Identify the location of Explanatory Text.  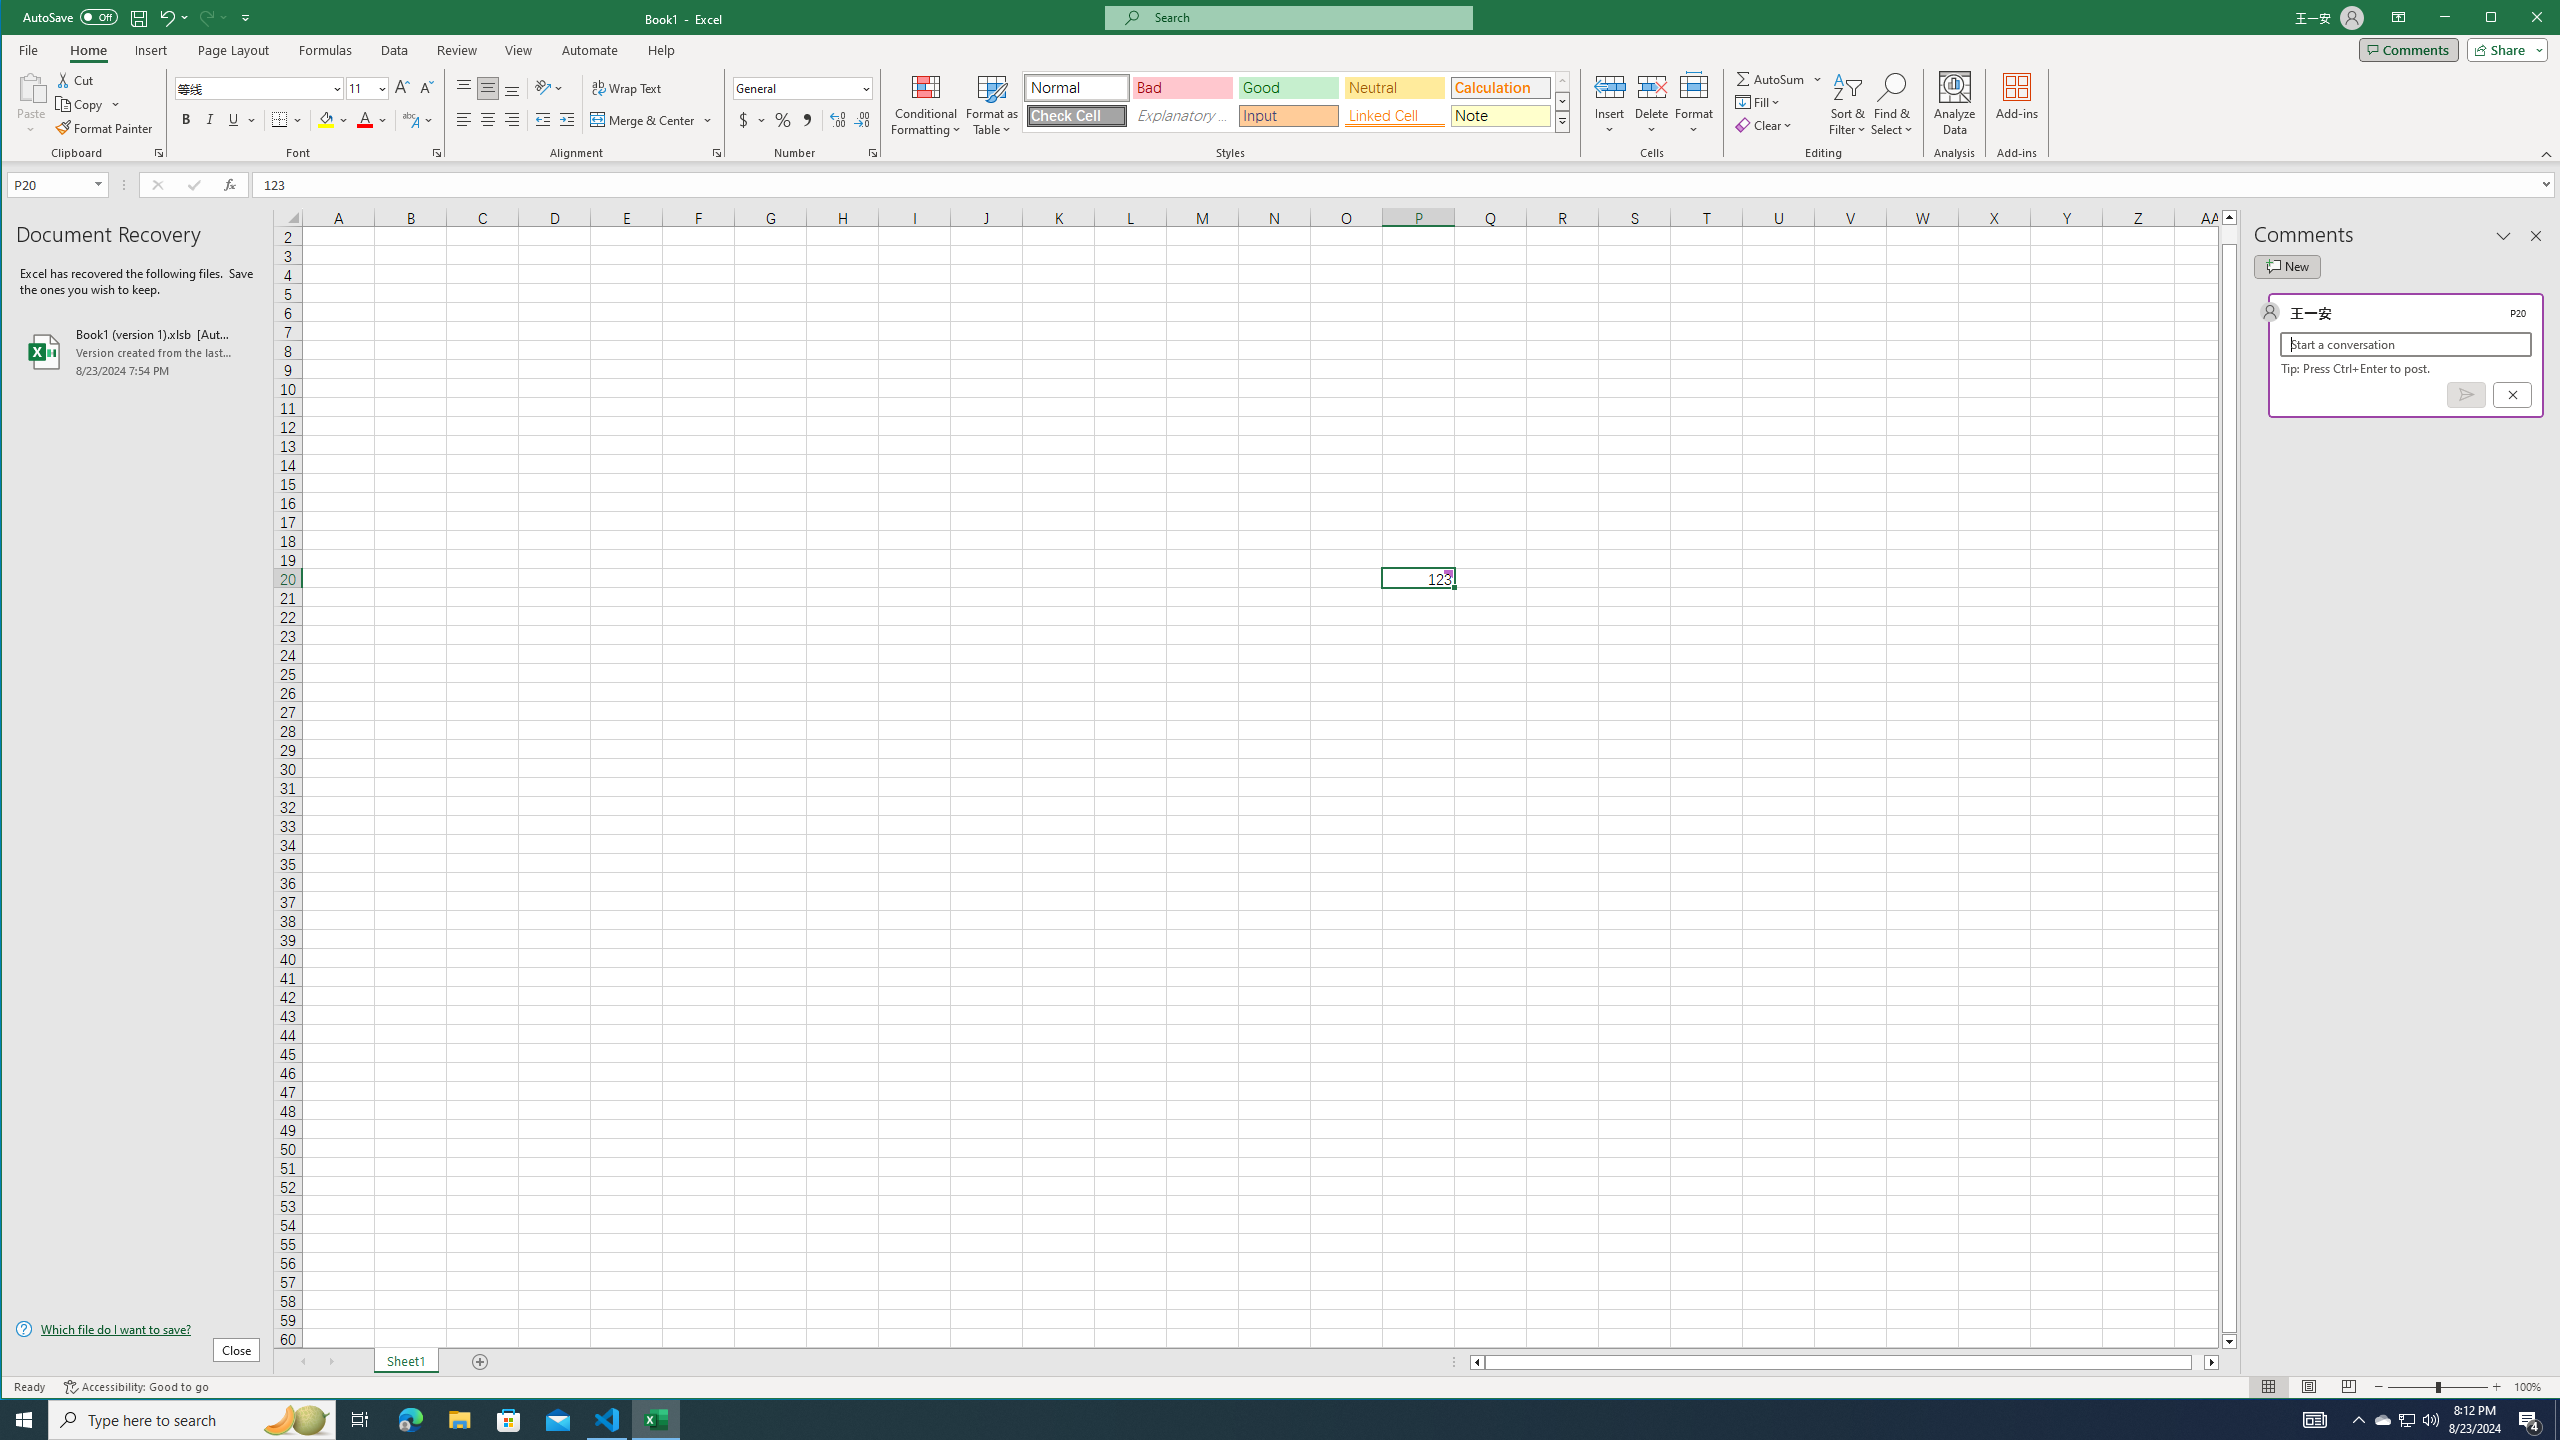
(1182, 116).